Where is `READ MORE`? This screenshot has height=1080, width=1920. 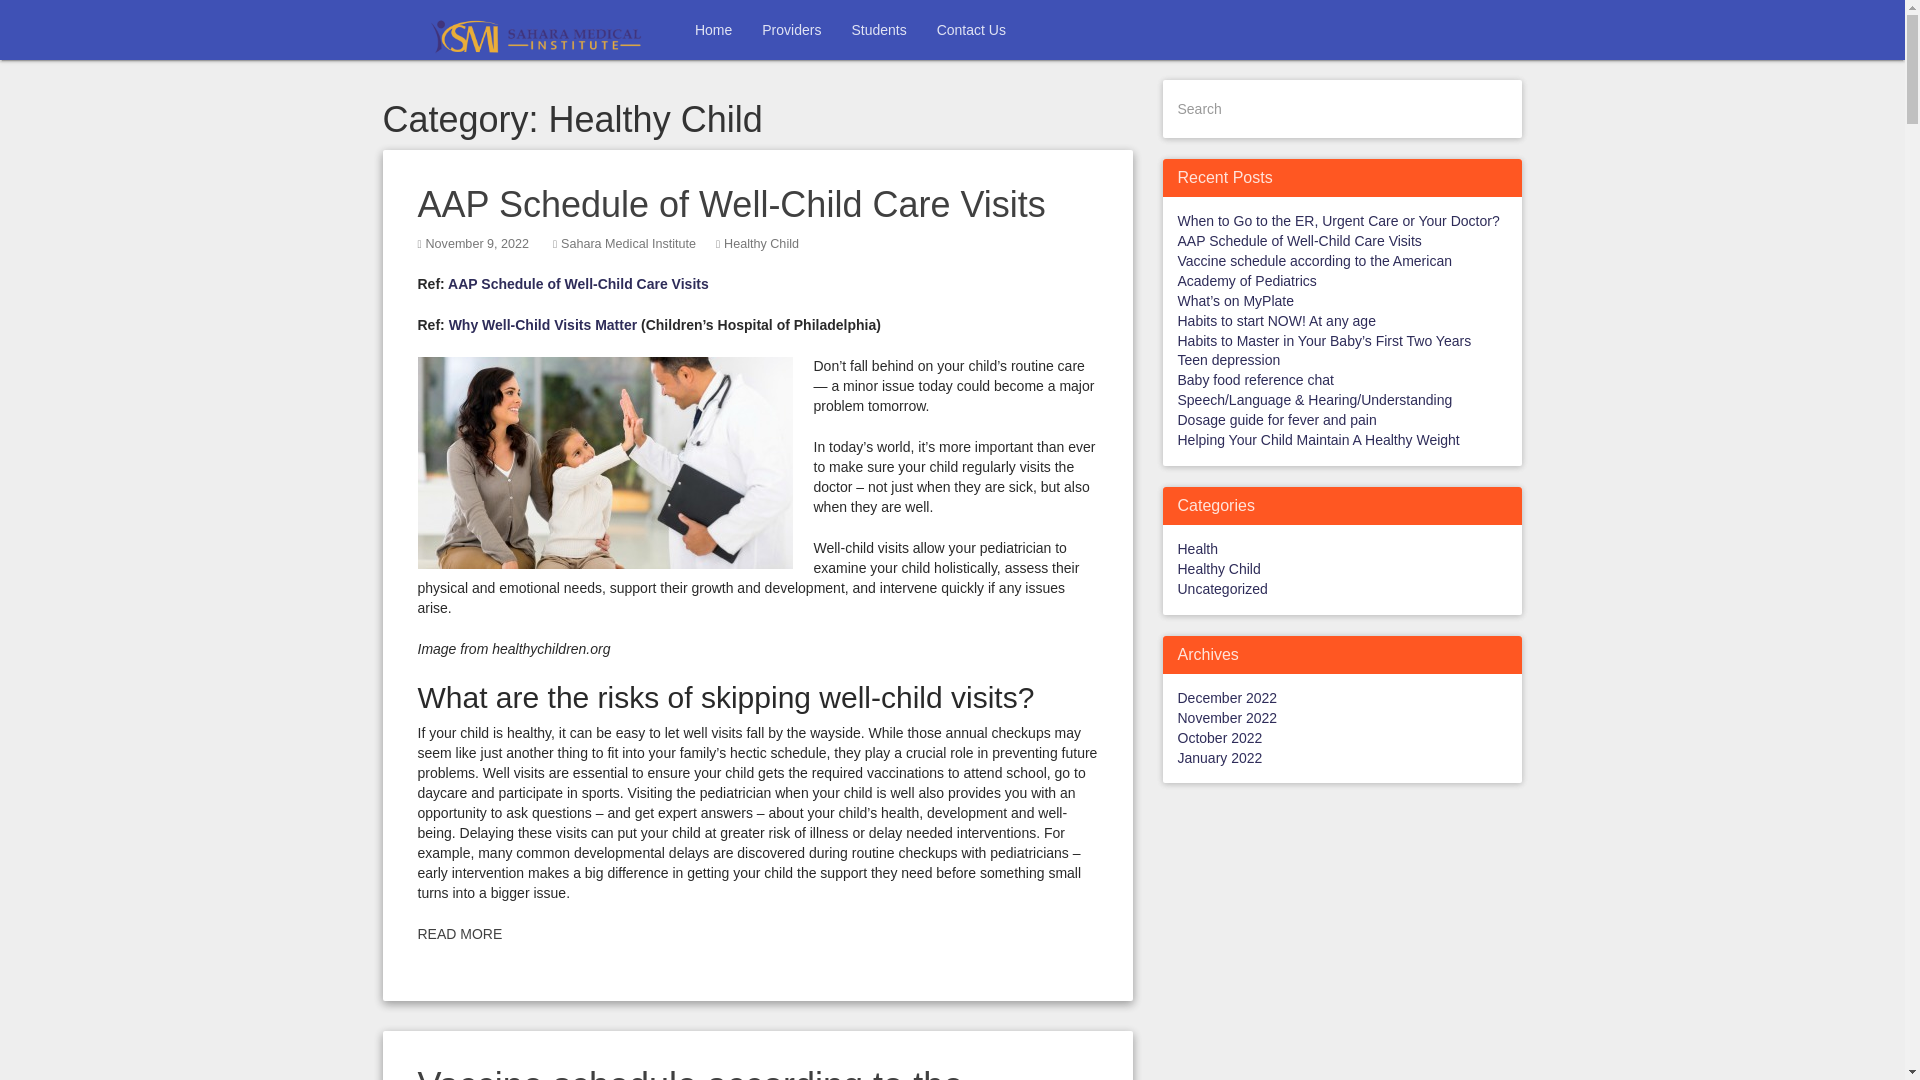
READ MORE is located at coordinates (460, 933).